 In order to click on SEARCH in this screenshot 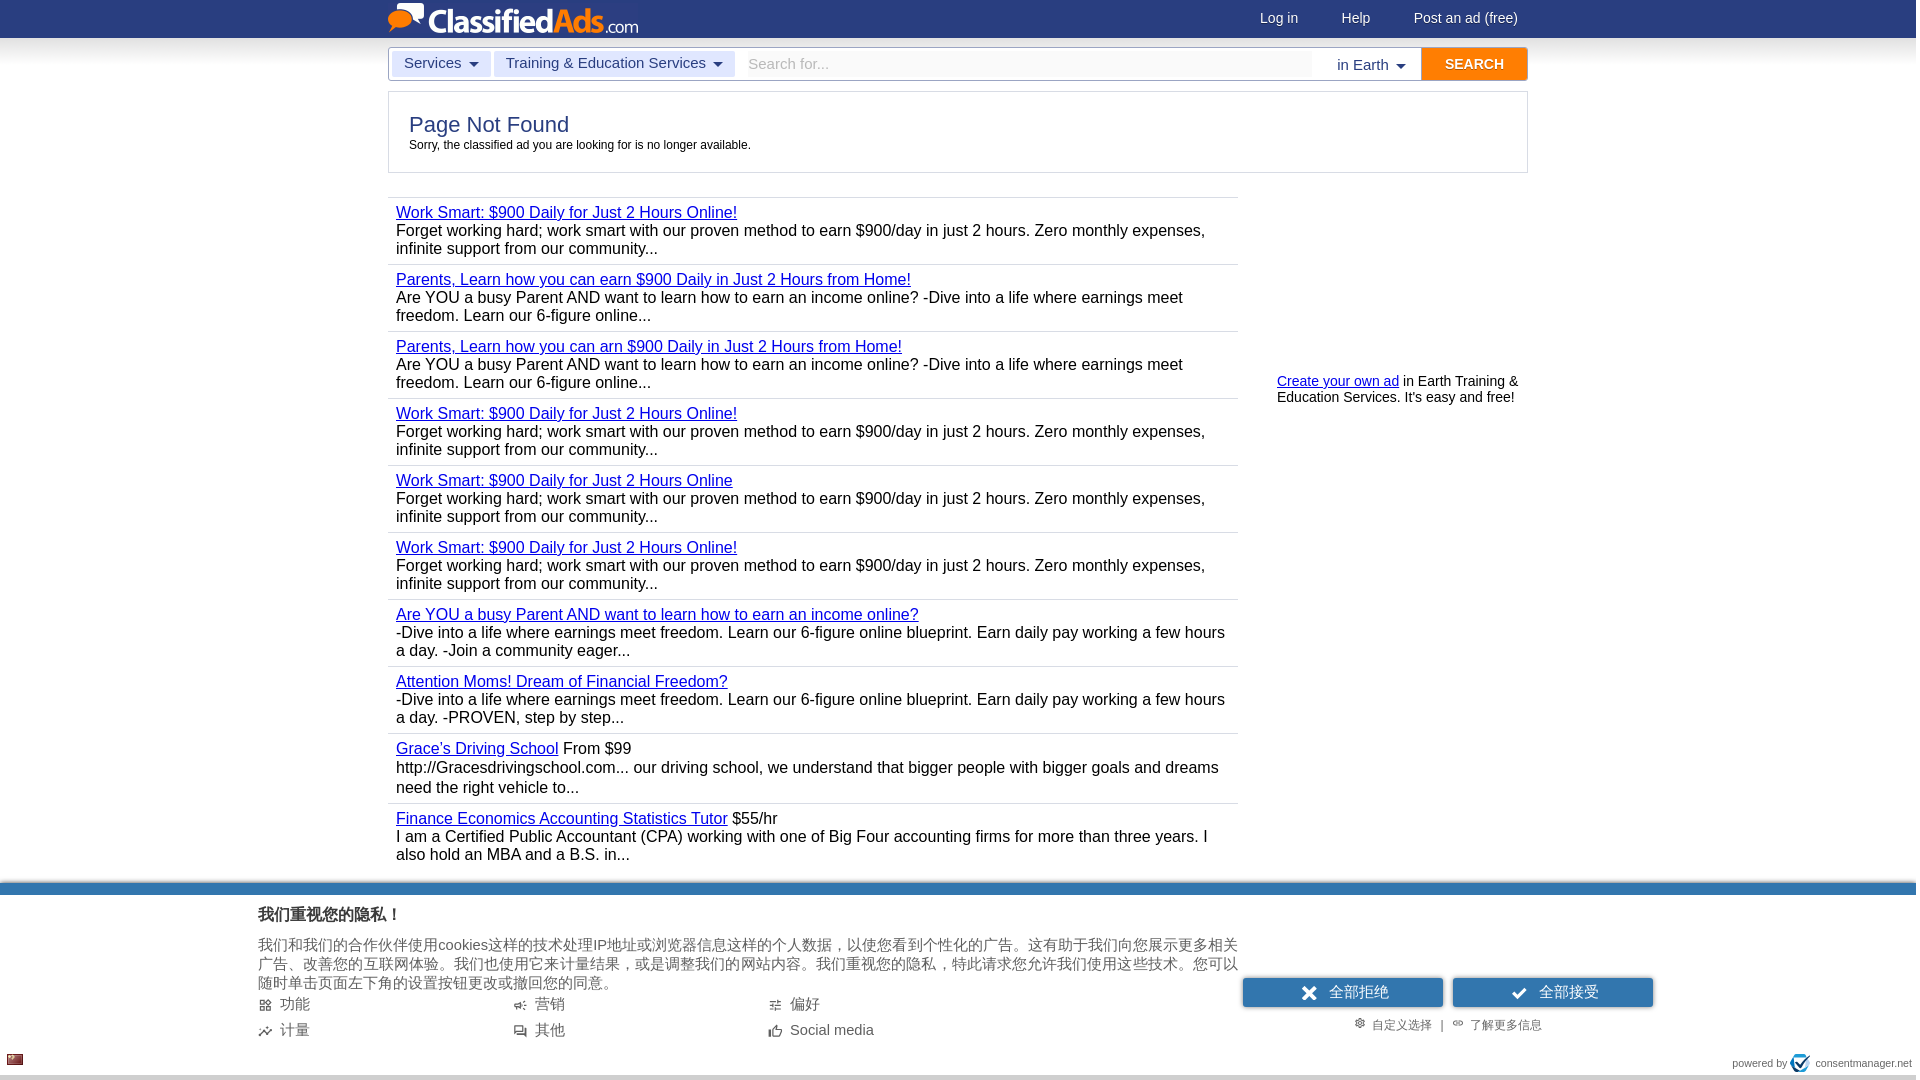, I will do `click(1474, 63)`.